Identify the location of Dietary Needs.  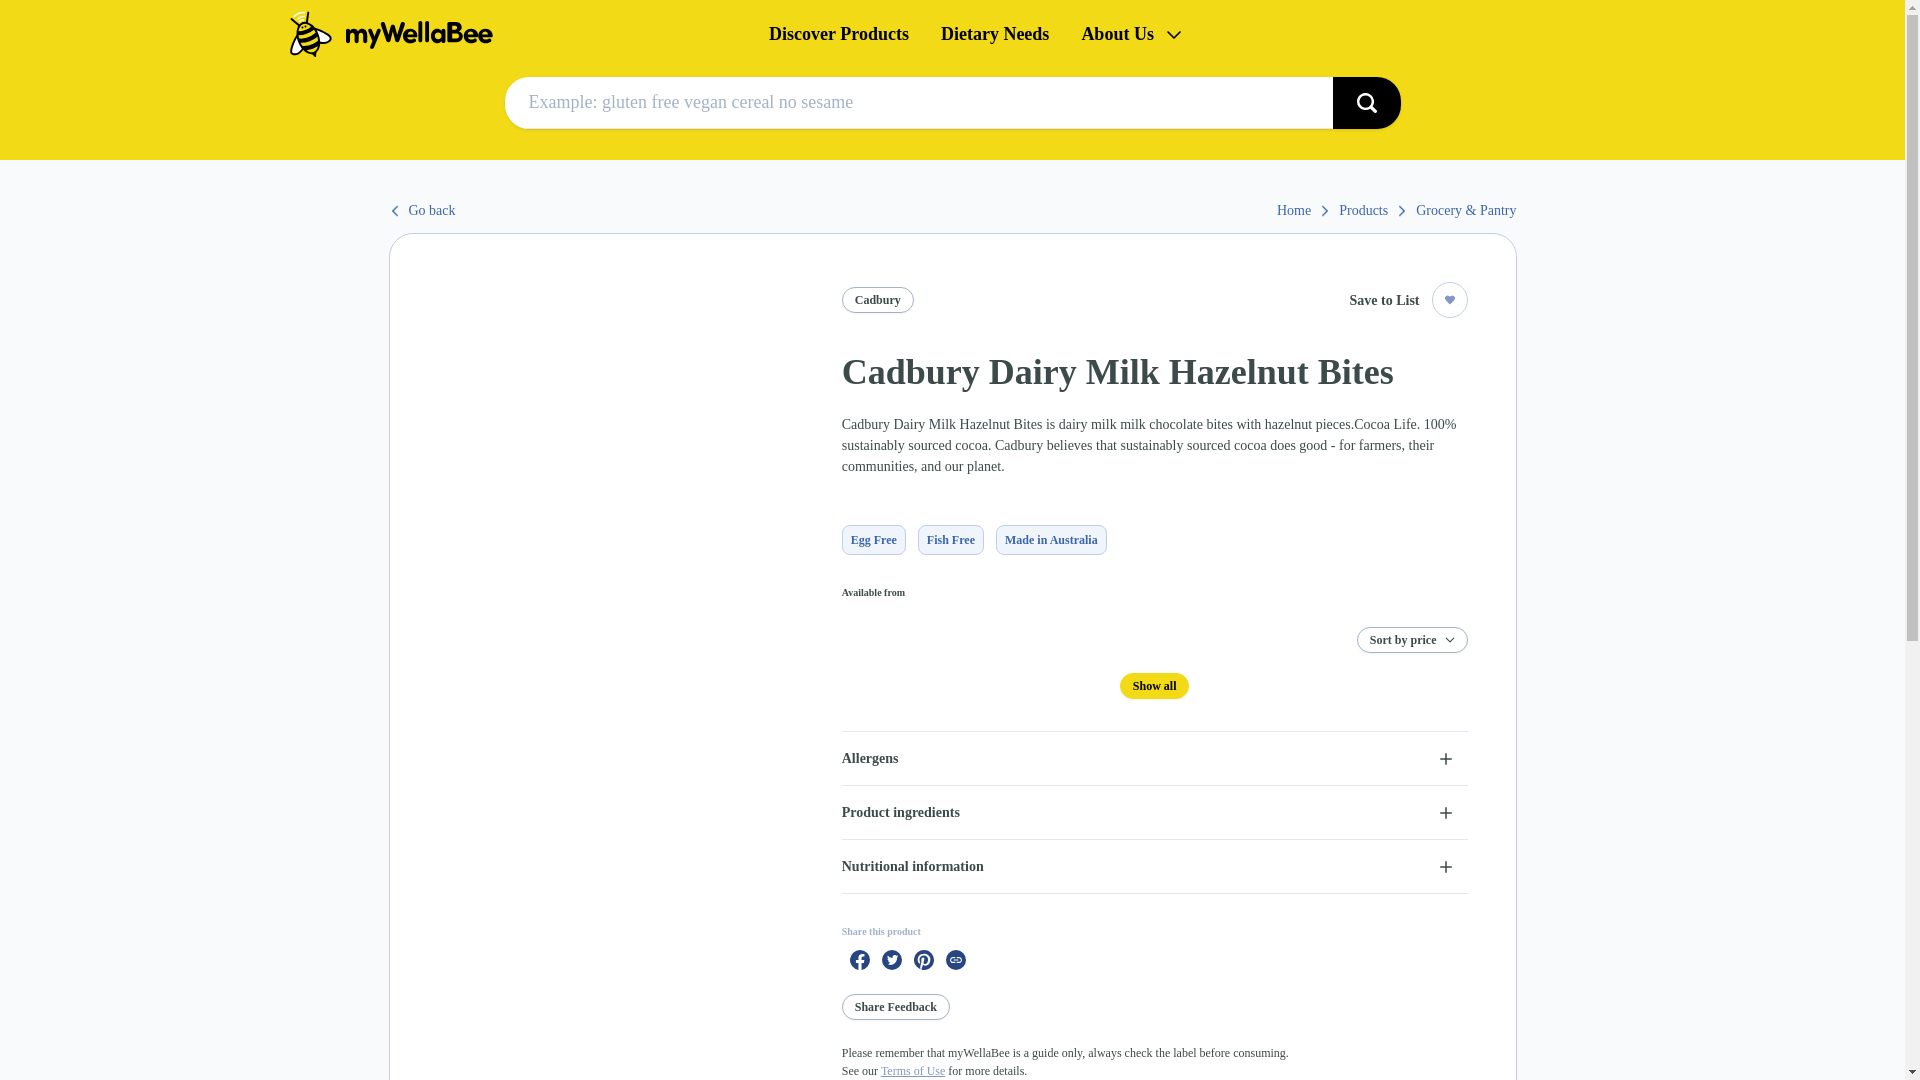
(995, 34).